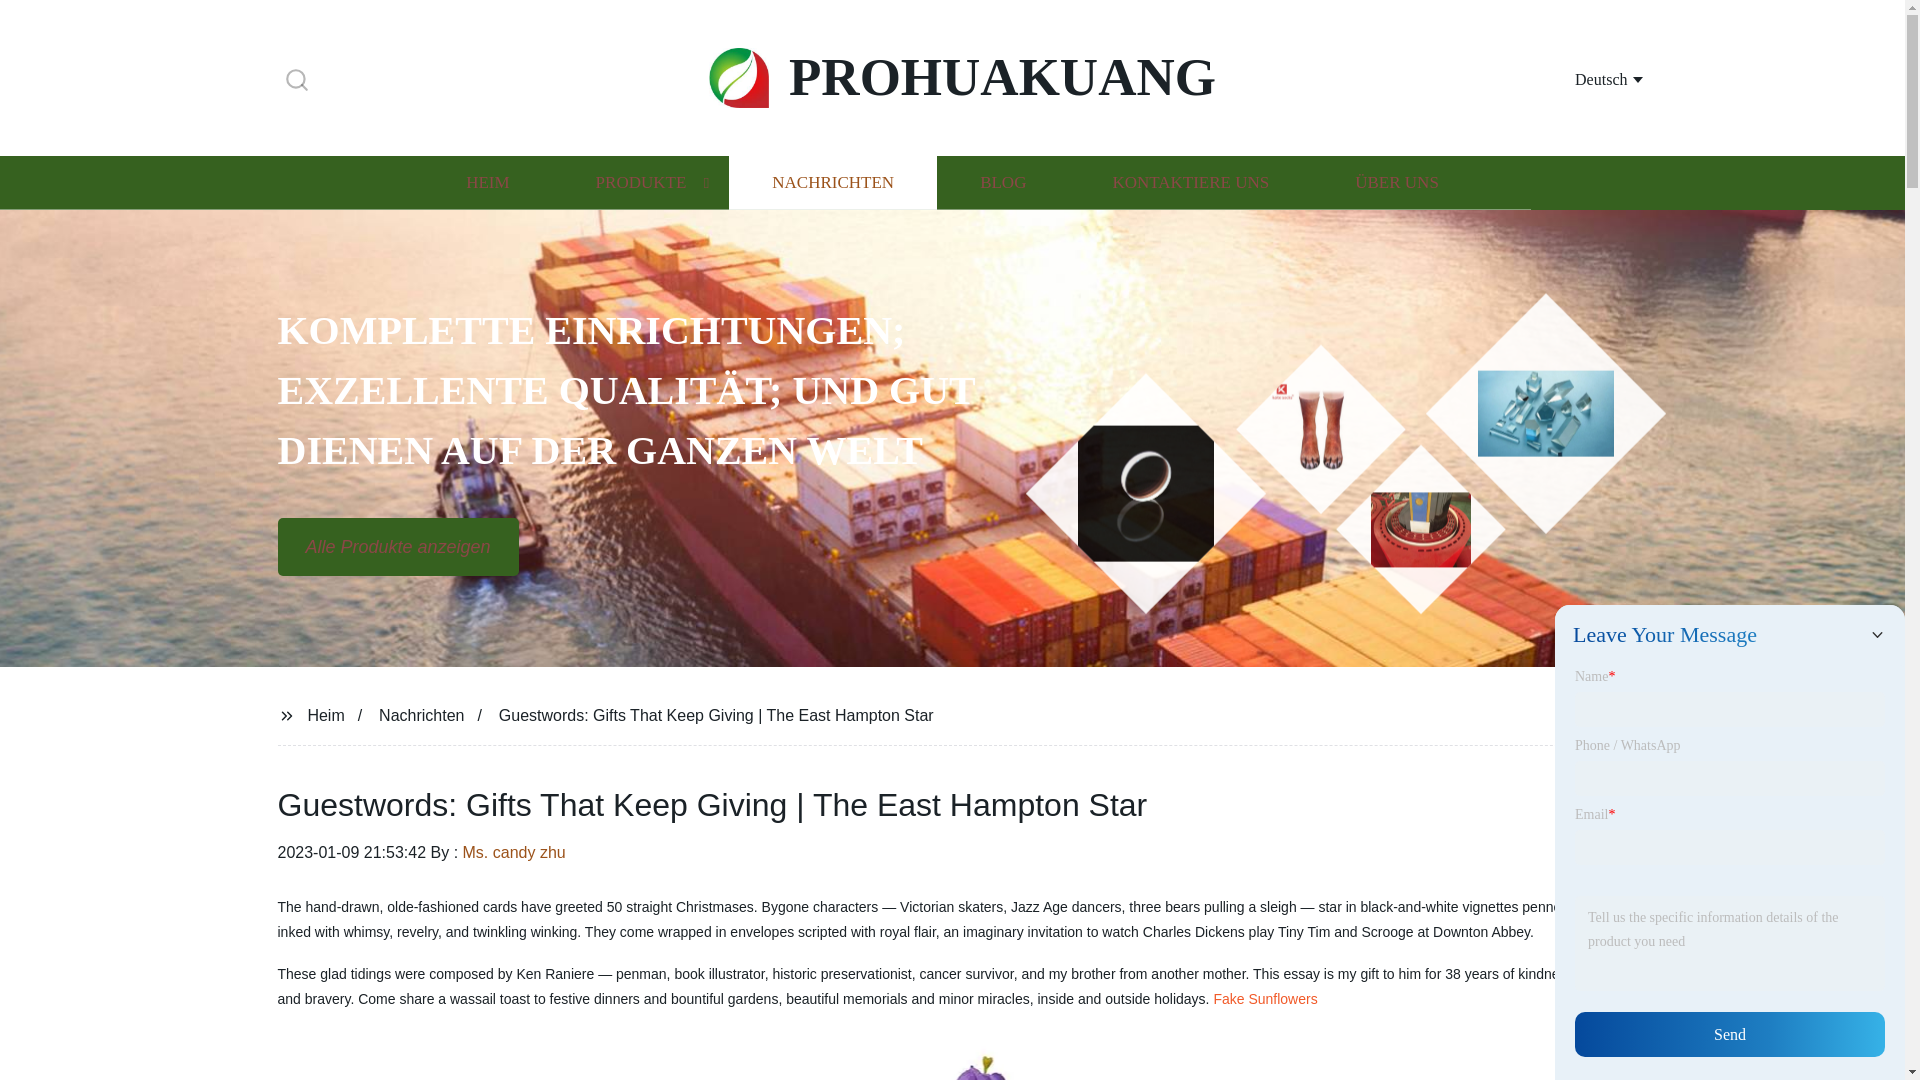 This screenshot has height=1080, width=1920. What do you see at coordinates (421, 714) in the screenshot?
I see `Nachrichten` at bounding box center [421, 714].